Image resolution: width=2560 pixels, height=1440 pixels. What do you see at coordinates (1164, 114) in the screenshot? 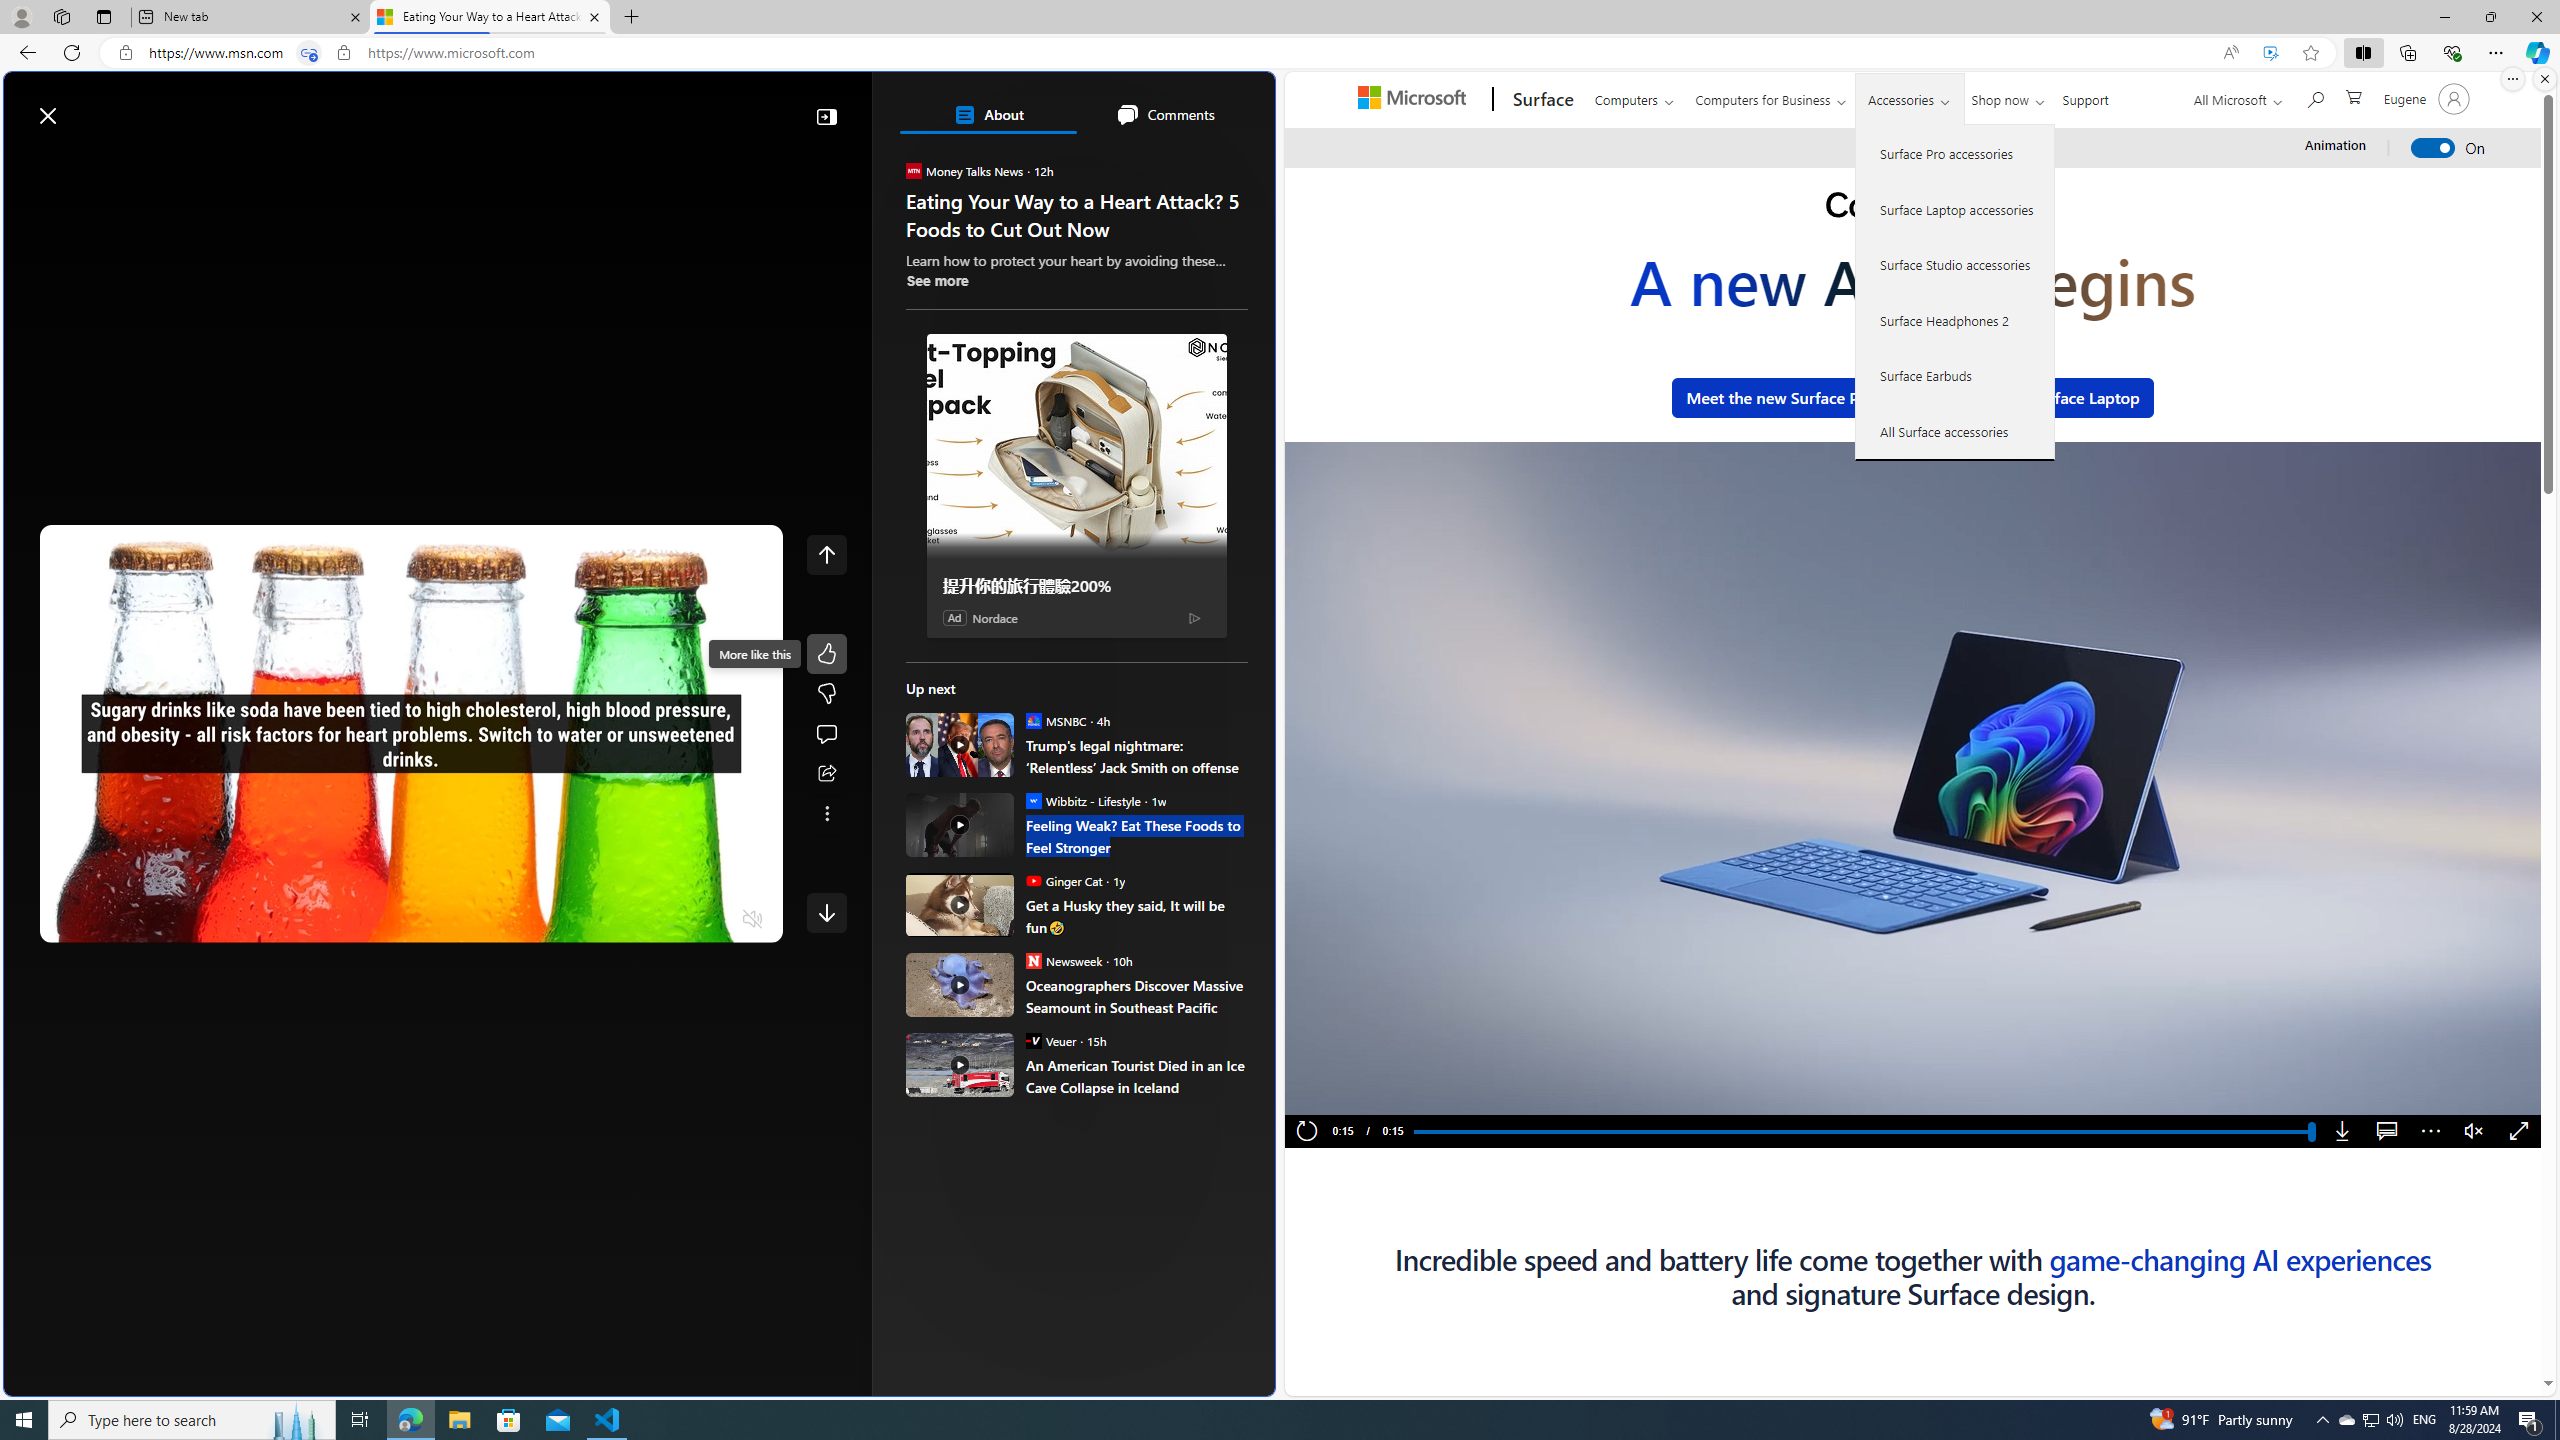
I see `Comments` at bounding box center [1164, 114].